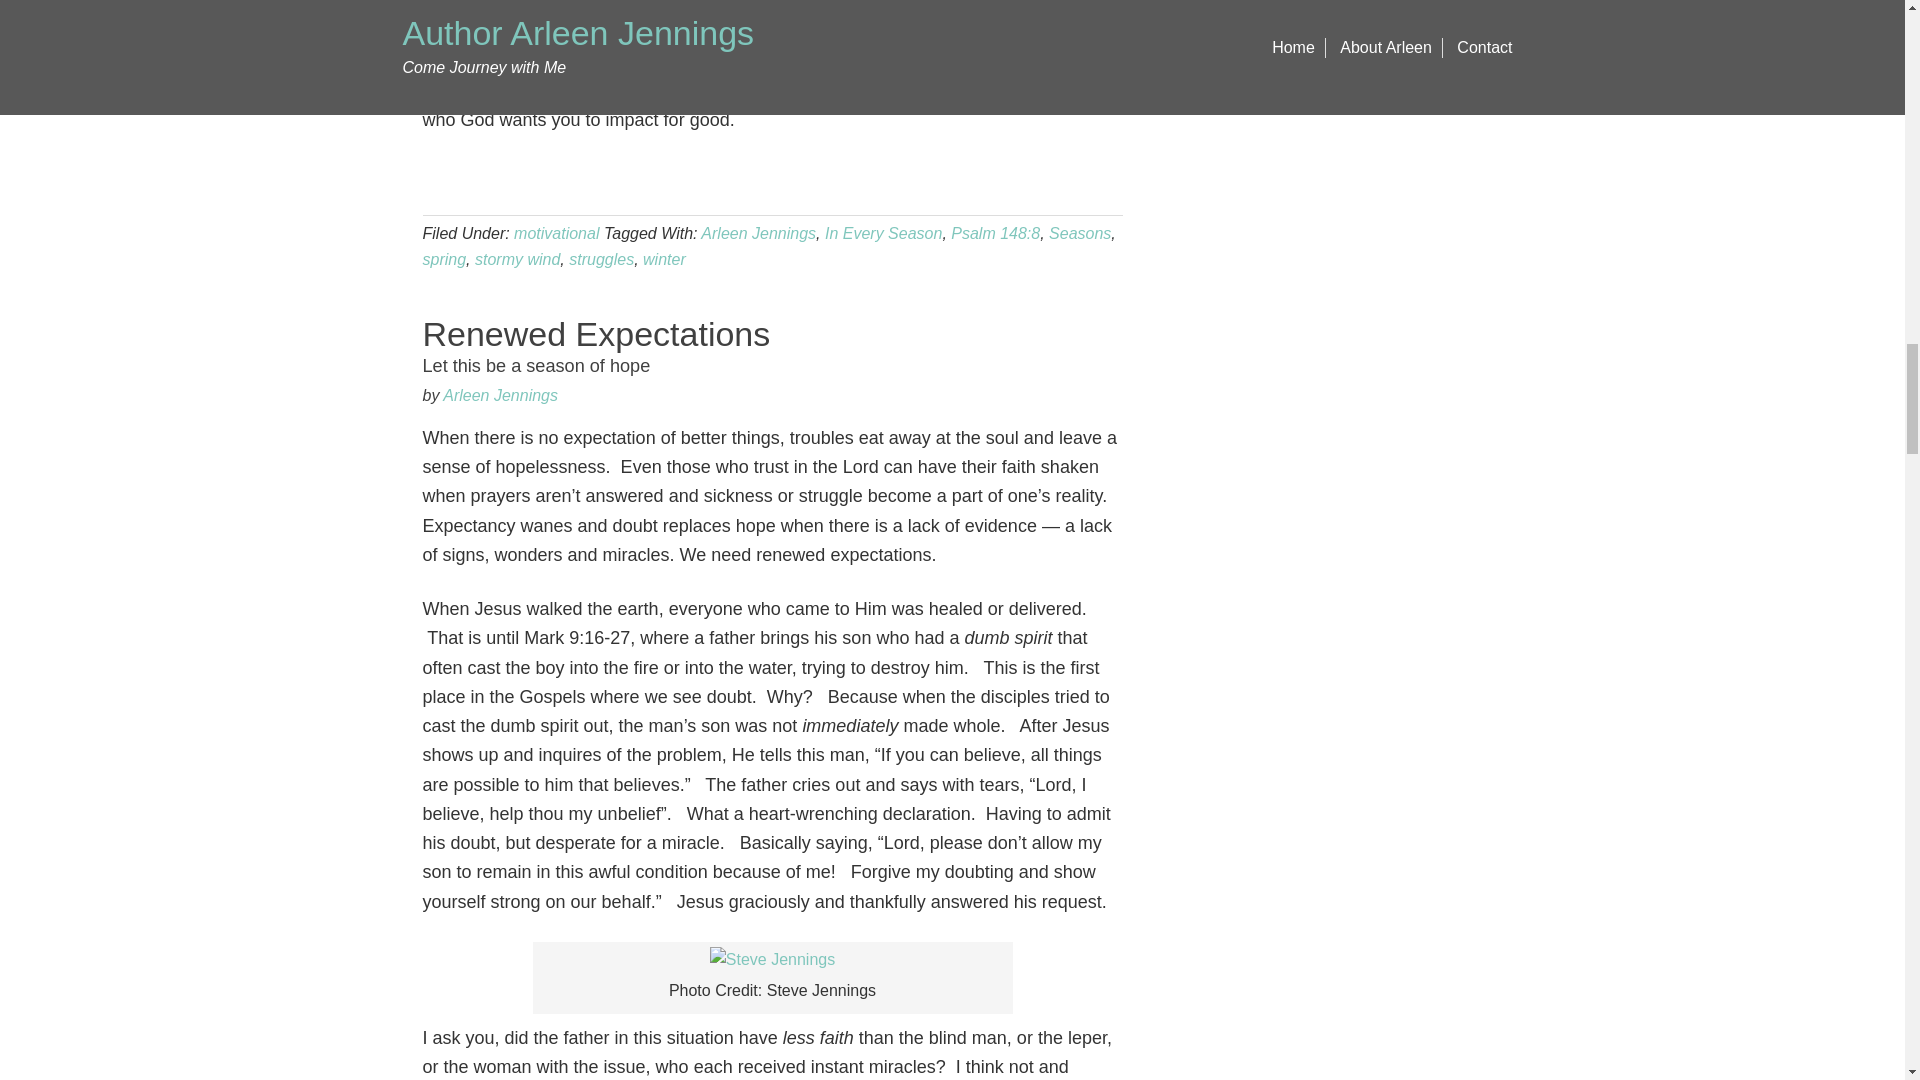 The height and width of the screenshot is (1080, 1920). I want to click on motivational, so click(500, 394).